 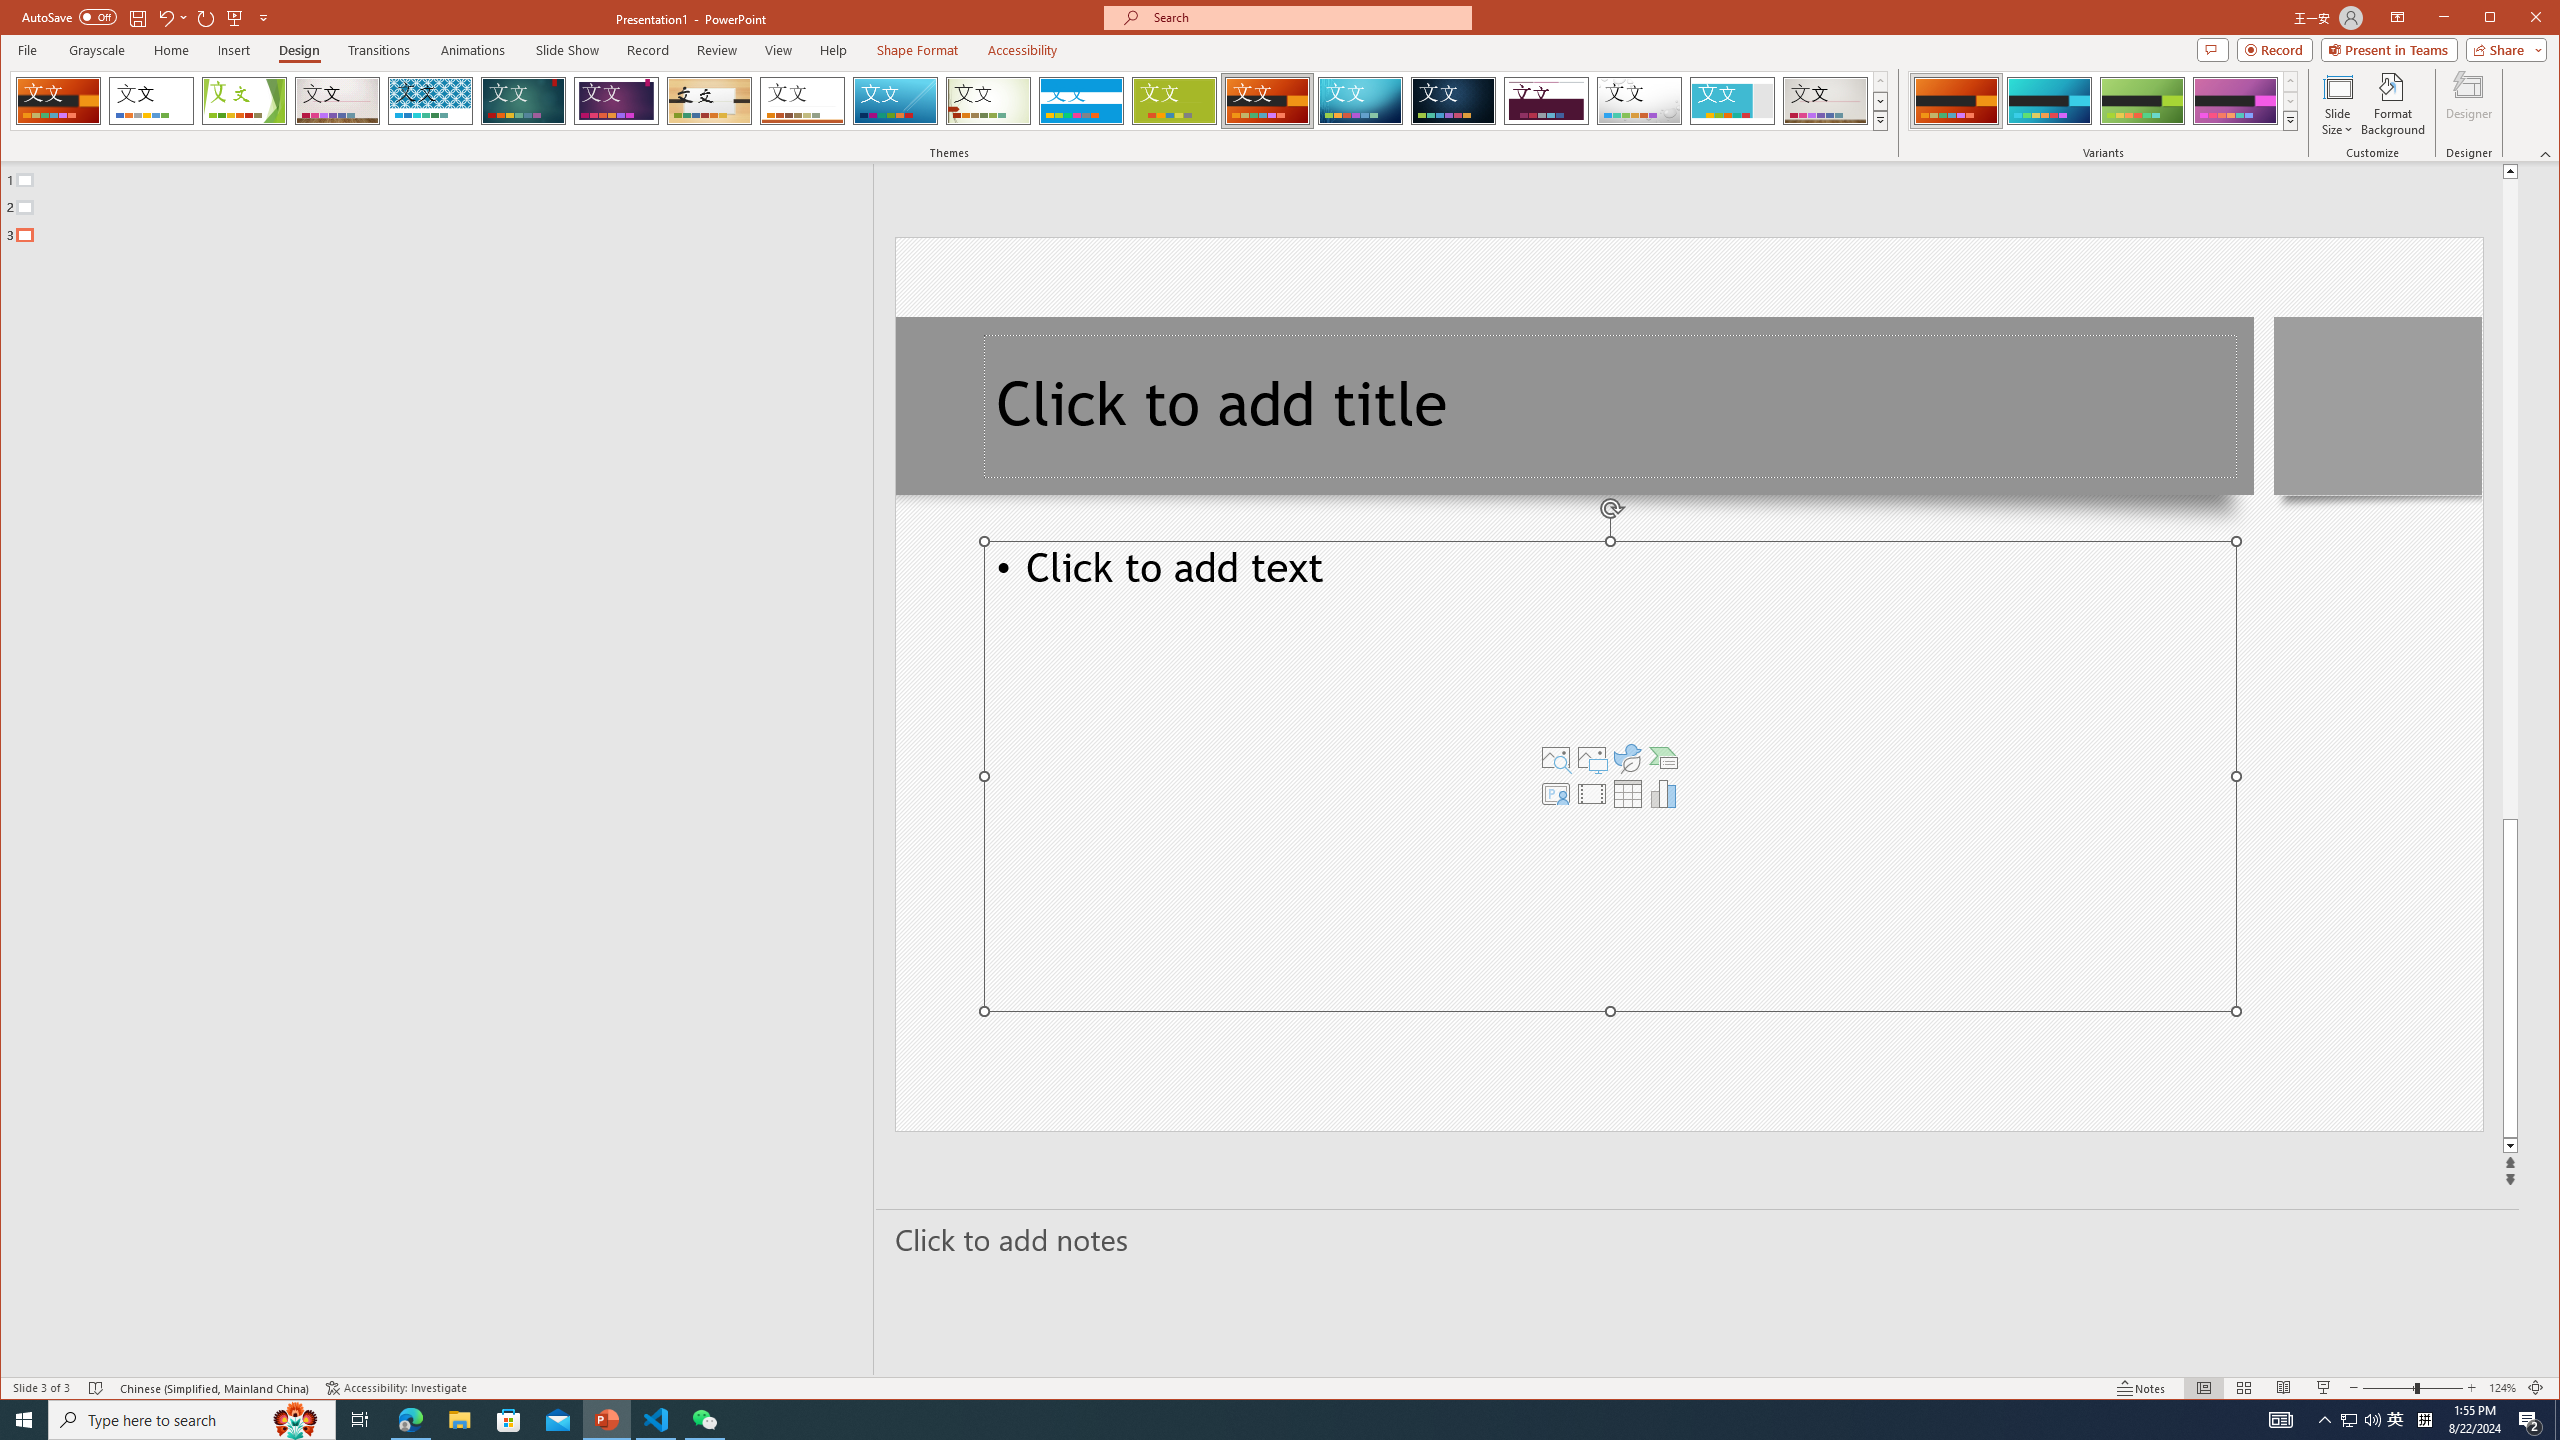 I want to click on Slide Size, so click(x=2336, y=104).